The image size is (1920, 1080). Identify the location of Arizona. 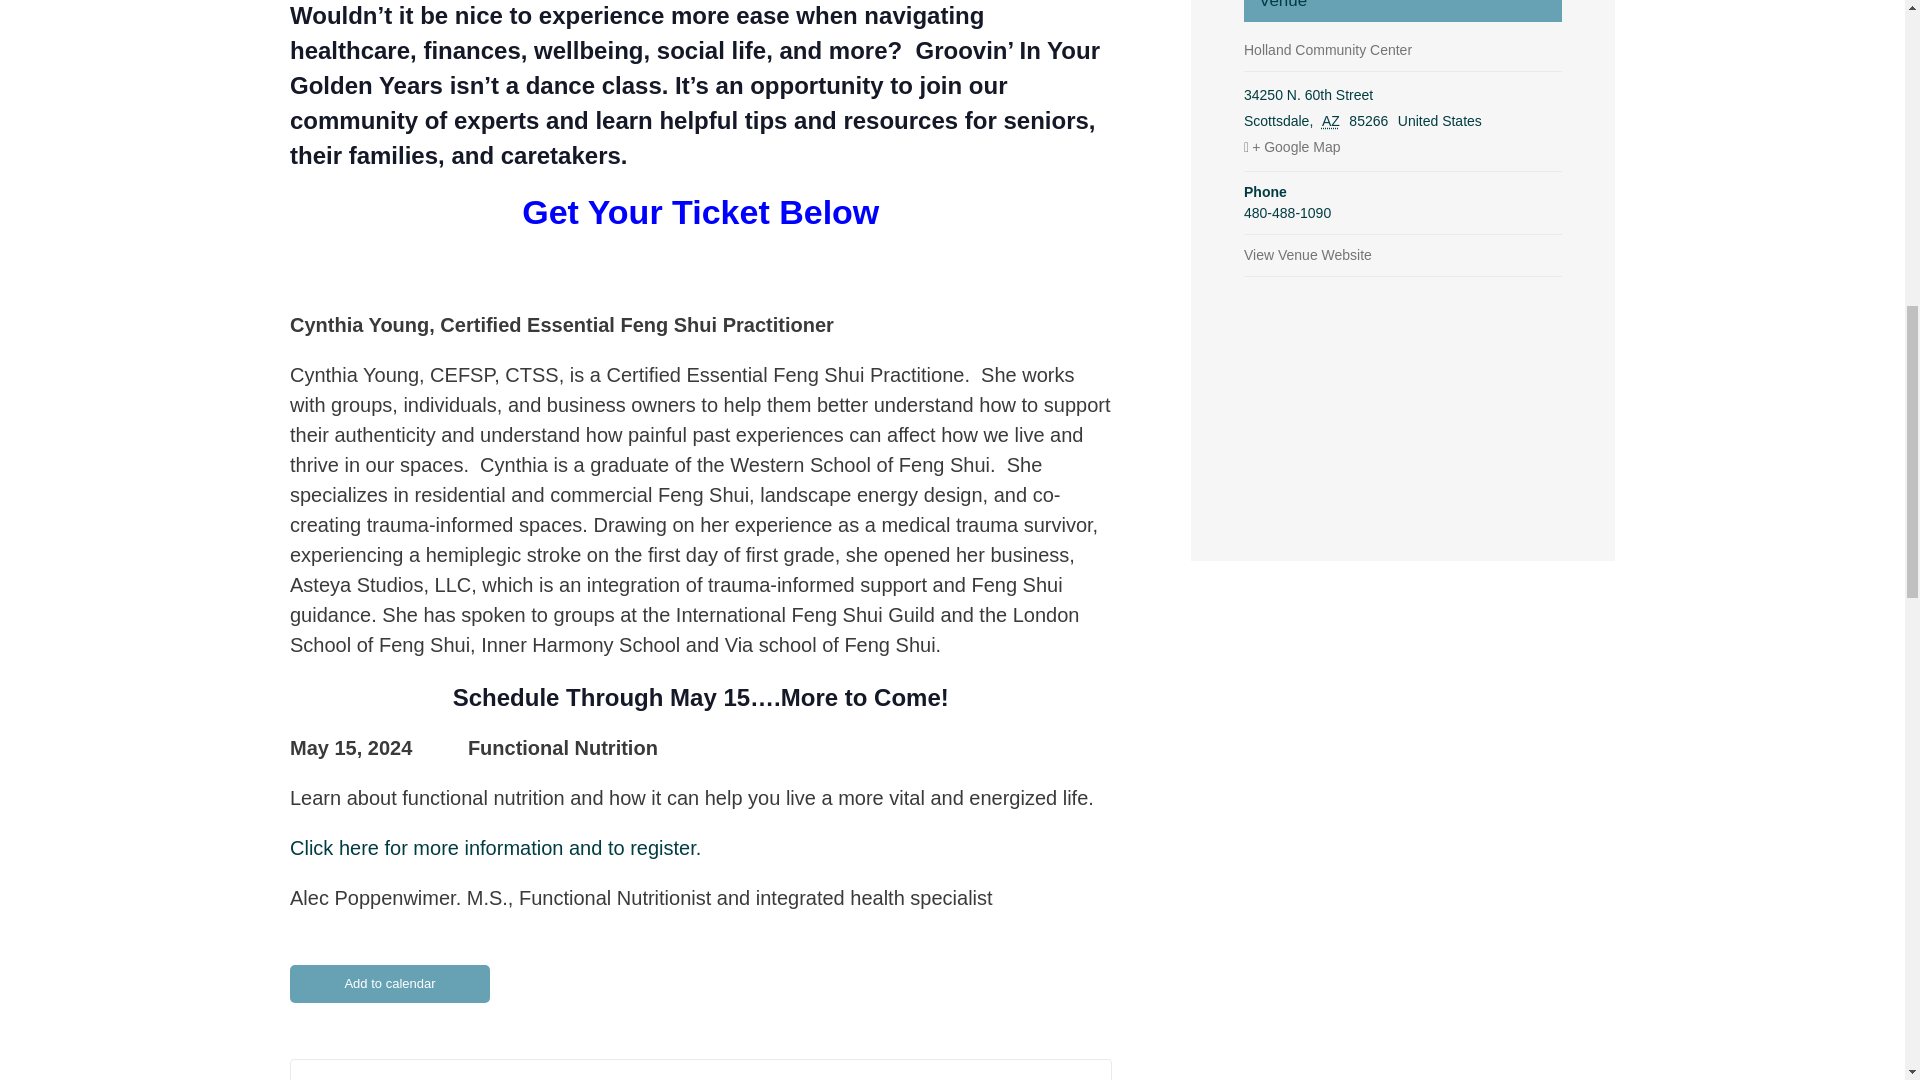
(1334, 120).